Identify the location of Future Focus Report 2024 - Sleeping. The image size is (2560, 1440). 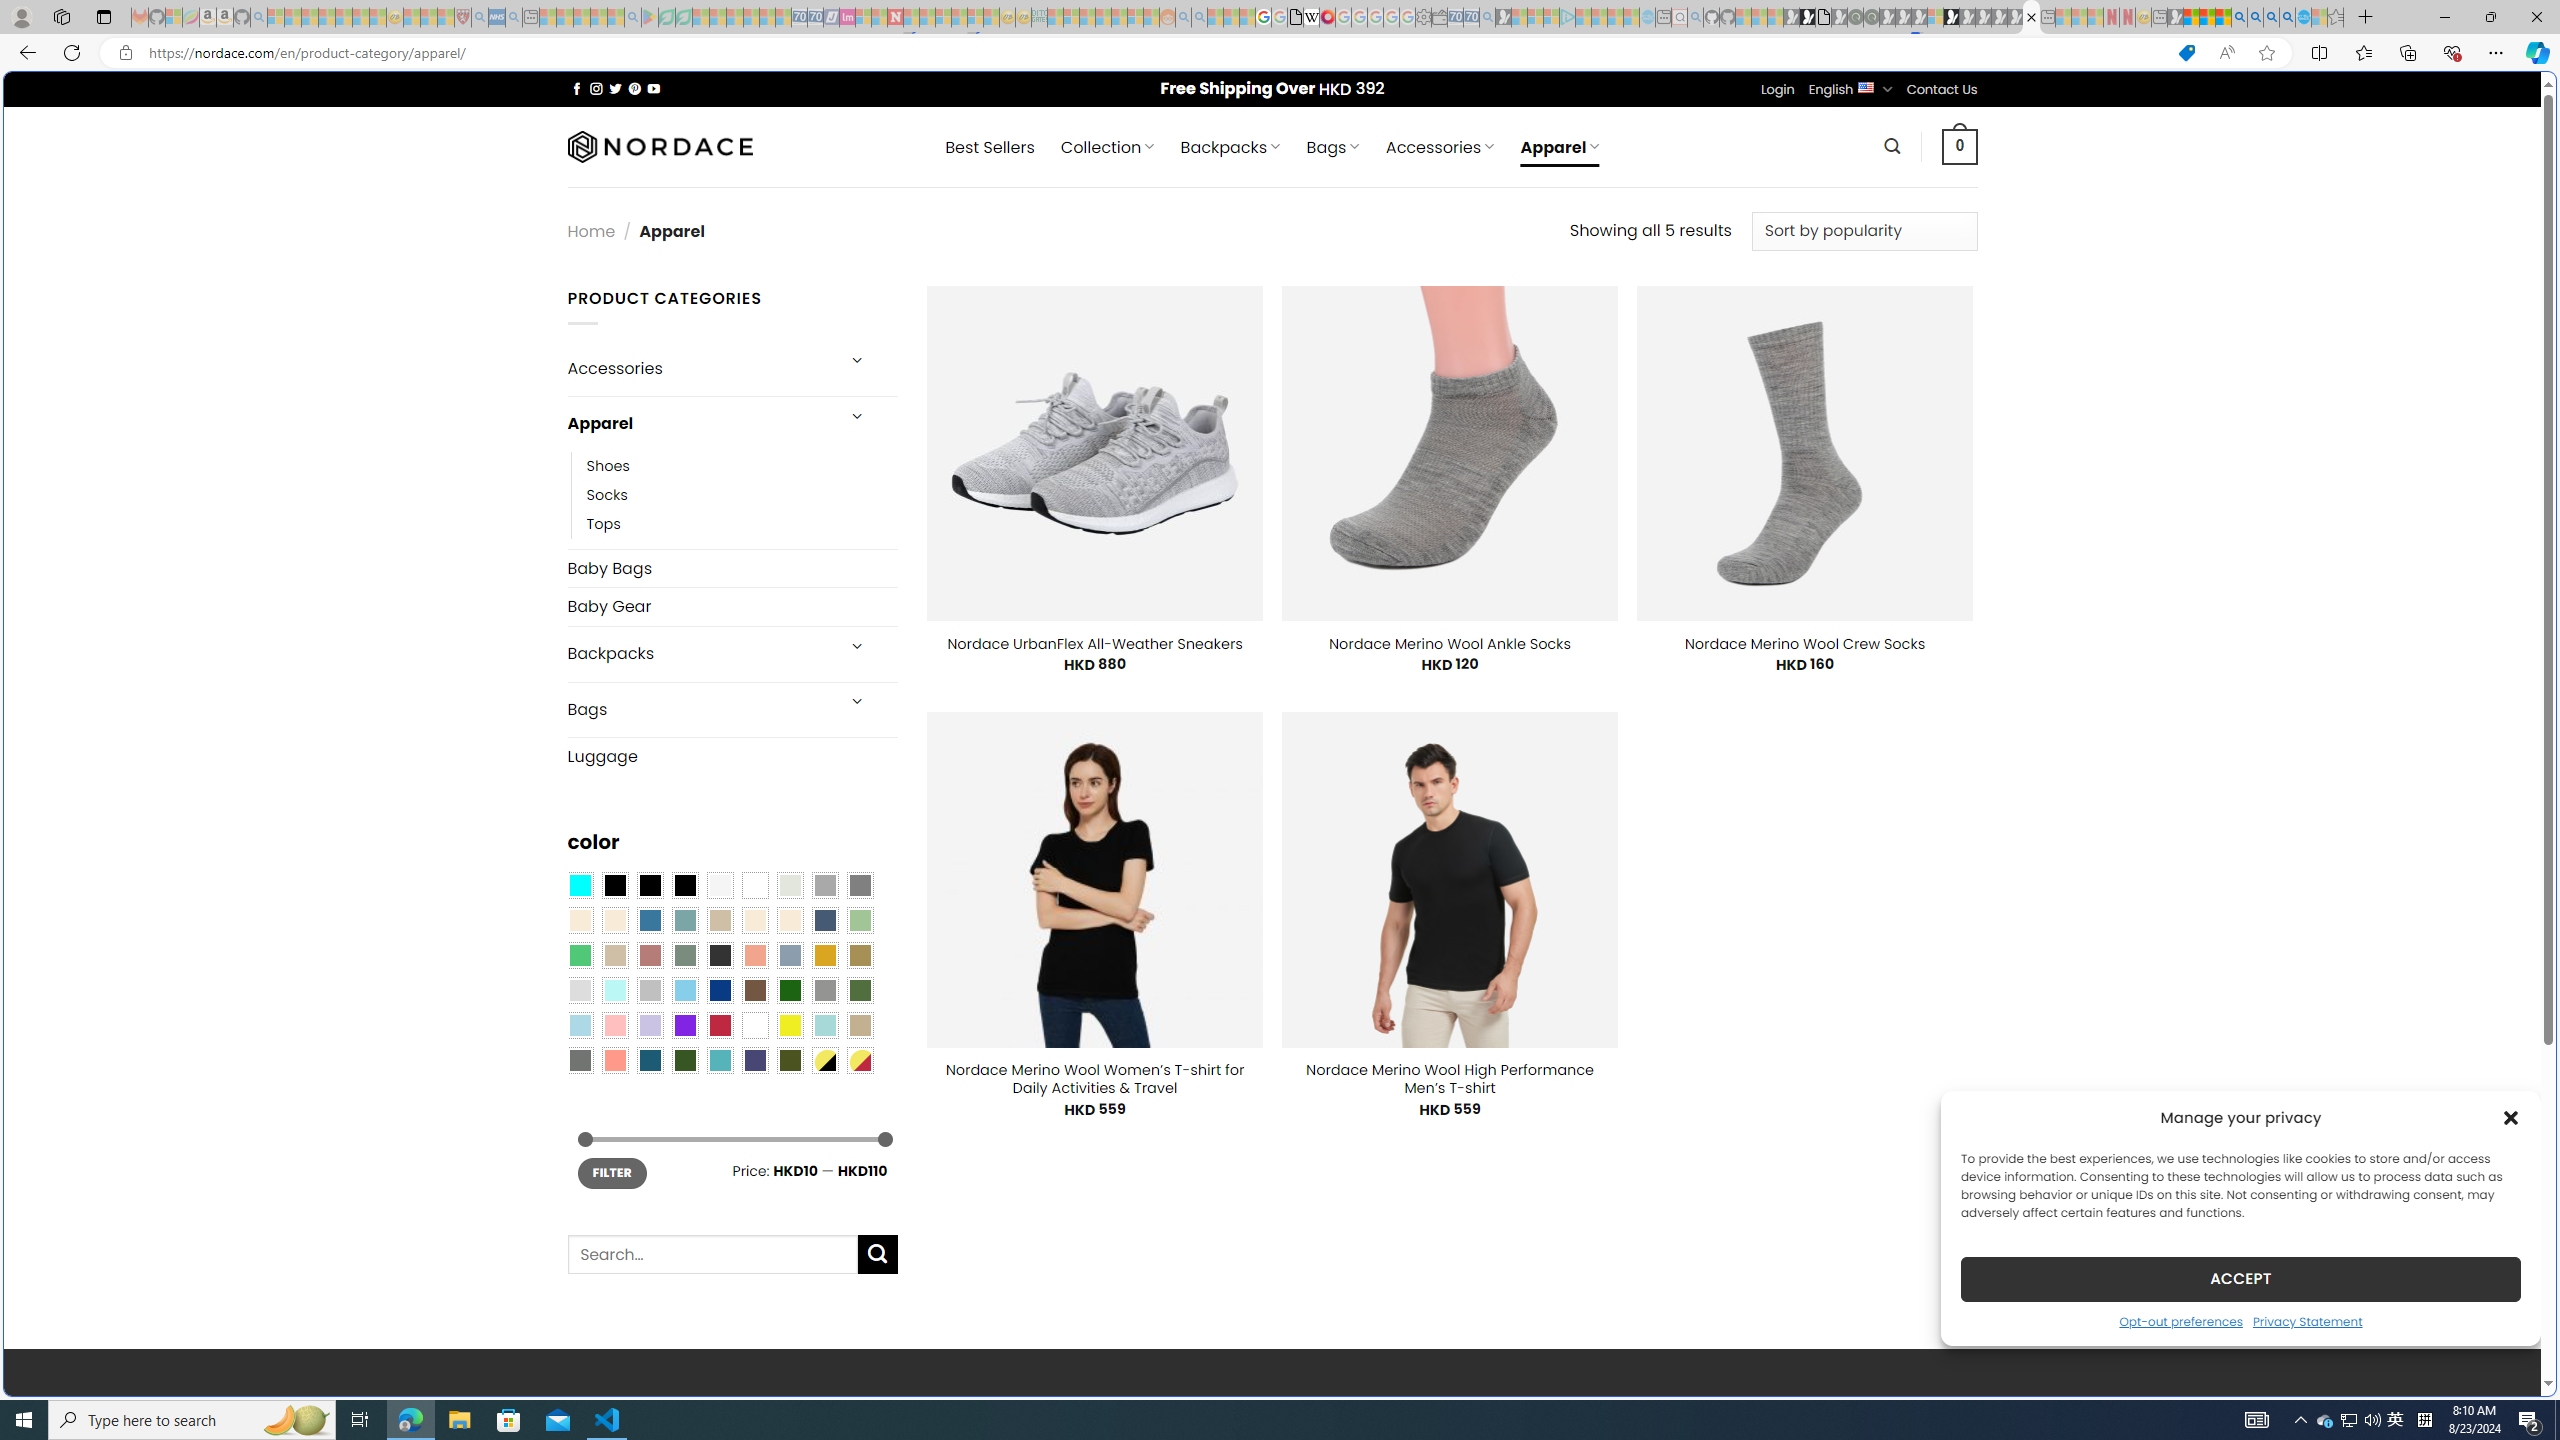
(1872, 17).